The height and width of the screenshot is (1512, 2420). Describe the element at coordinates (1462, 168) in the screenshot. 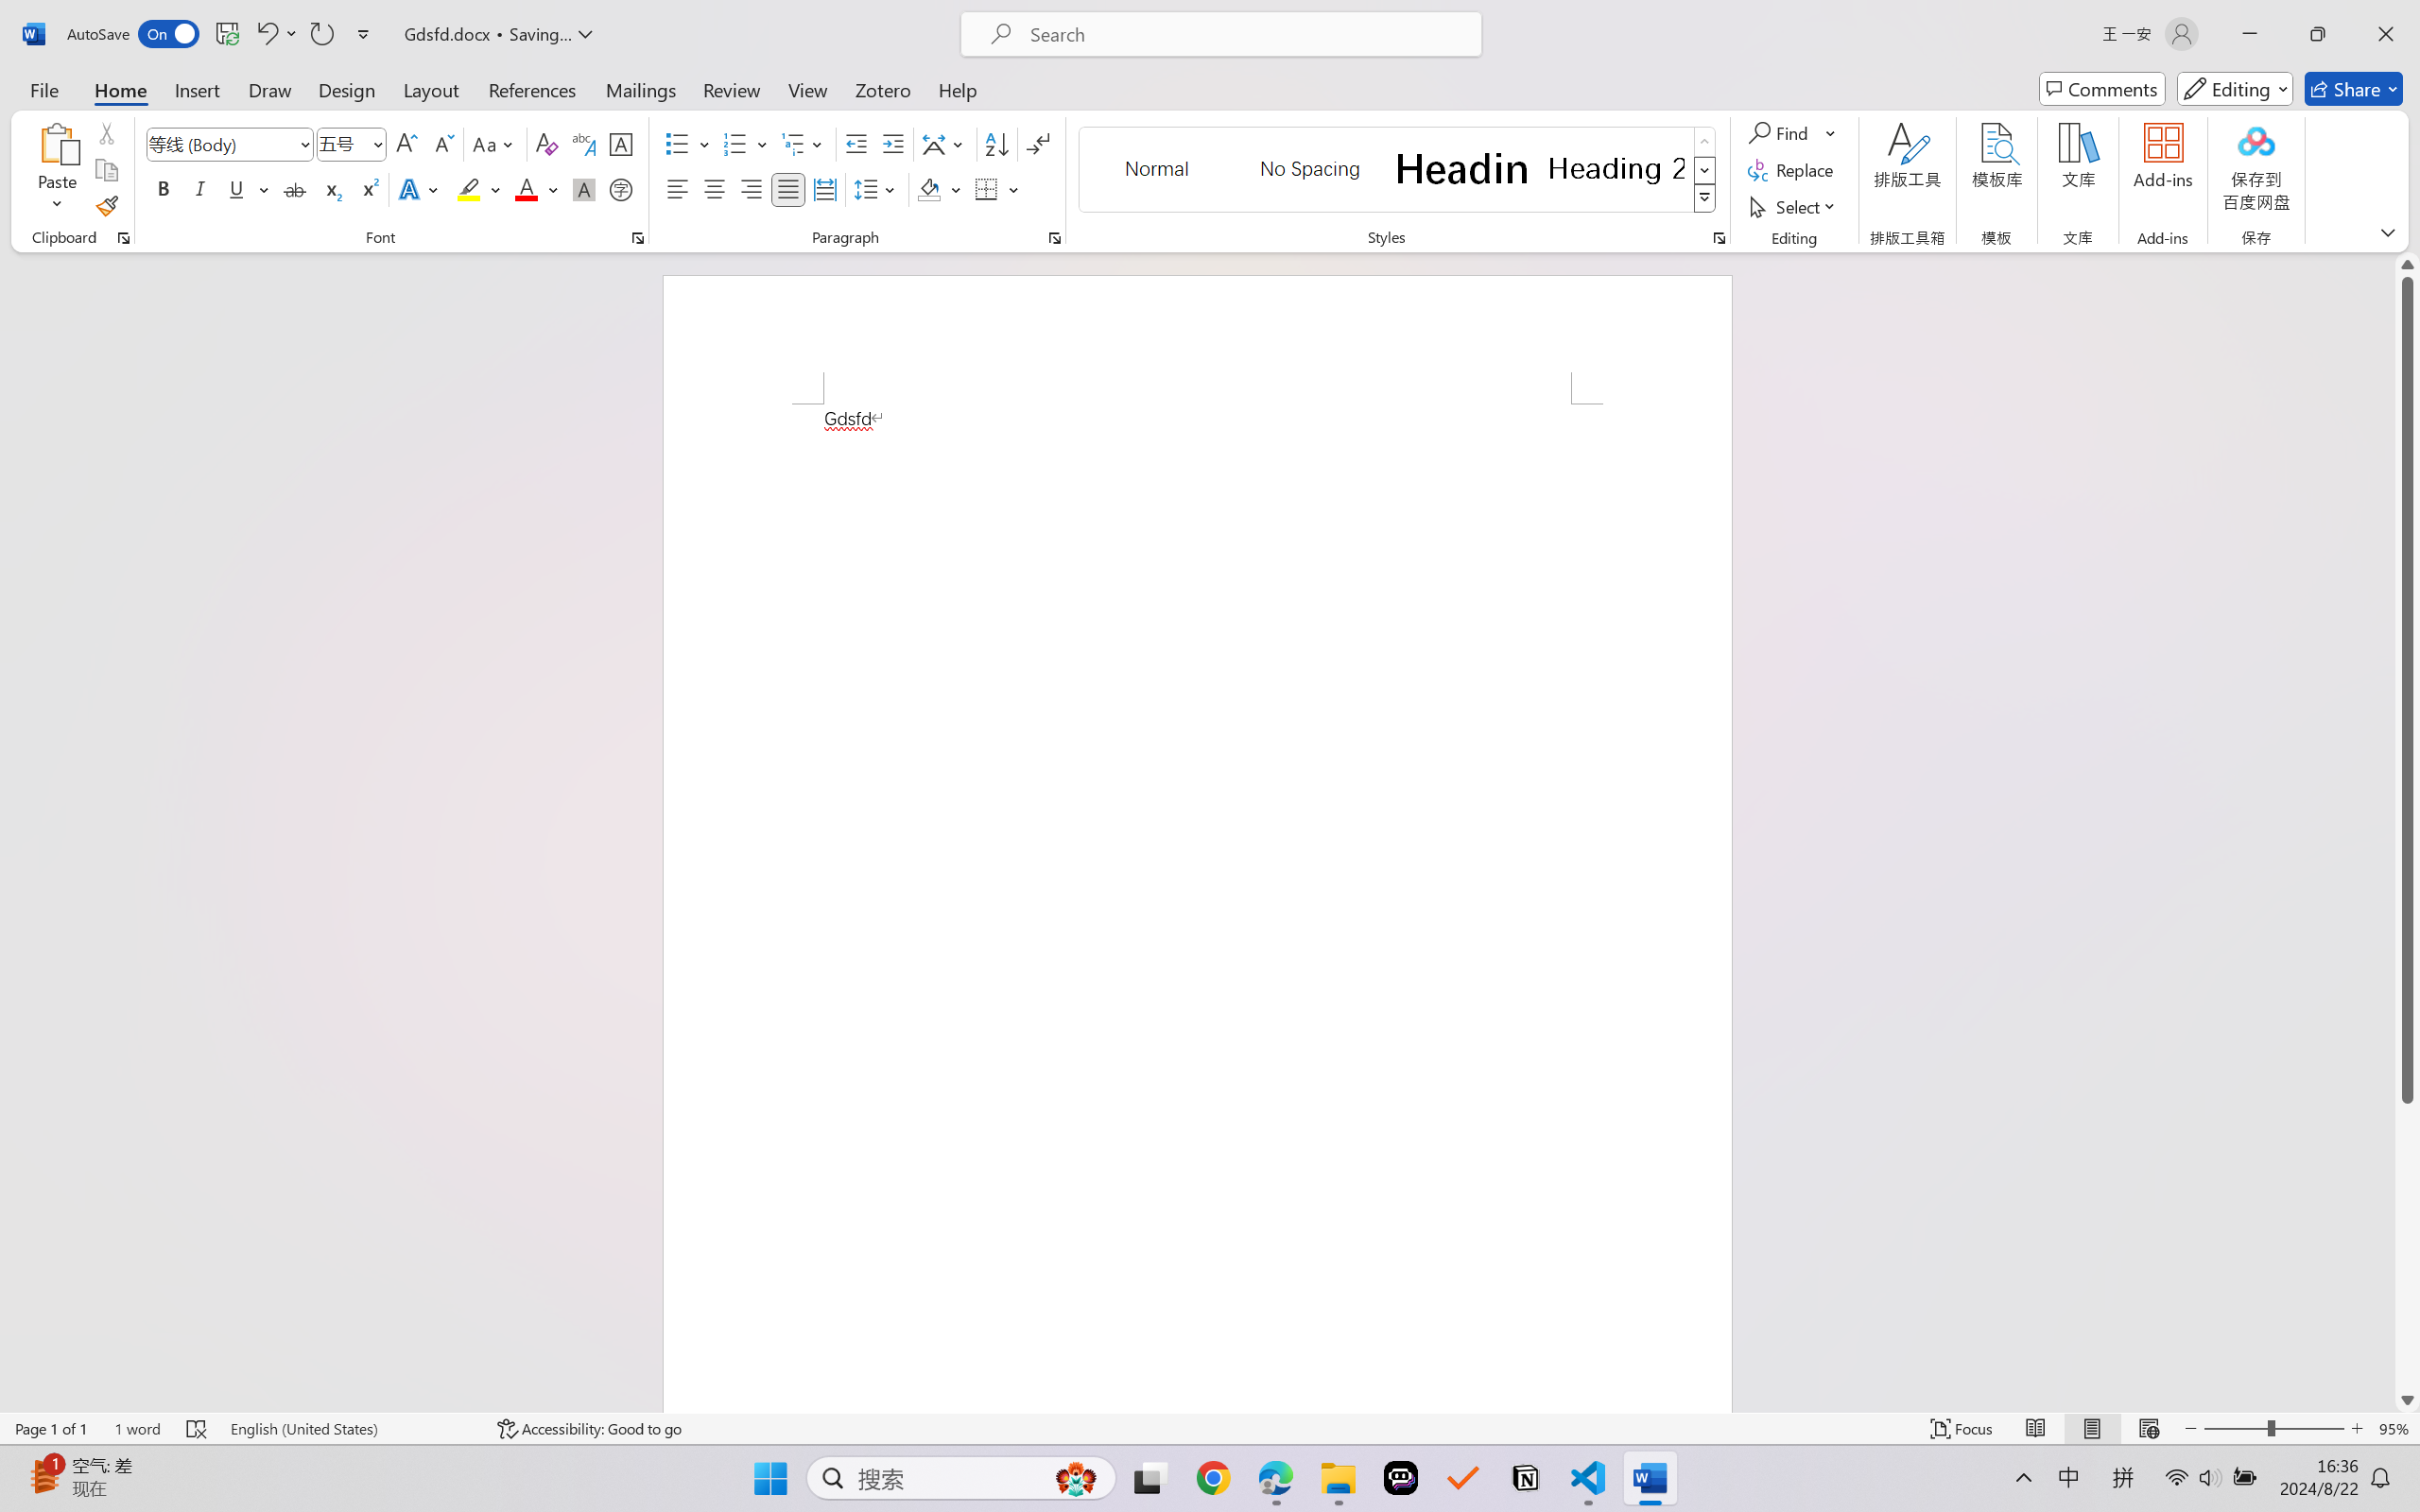

I see `Heading 1` at that location.